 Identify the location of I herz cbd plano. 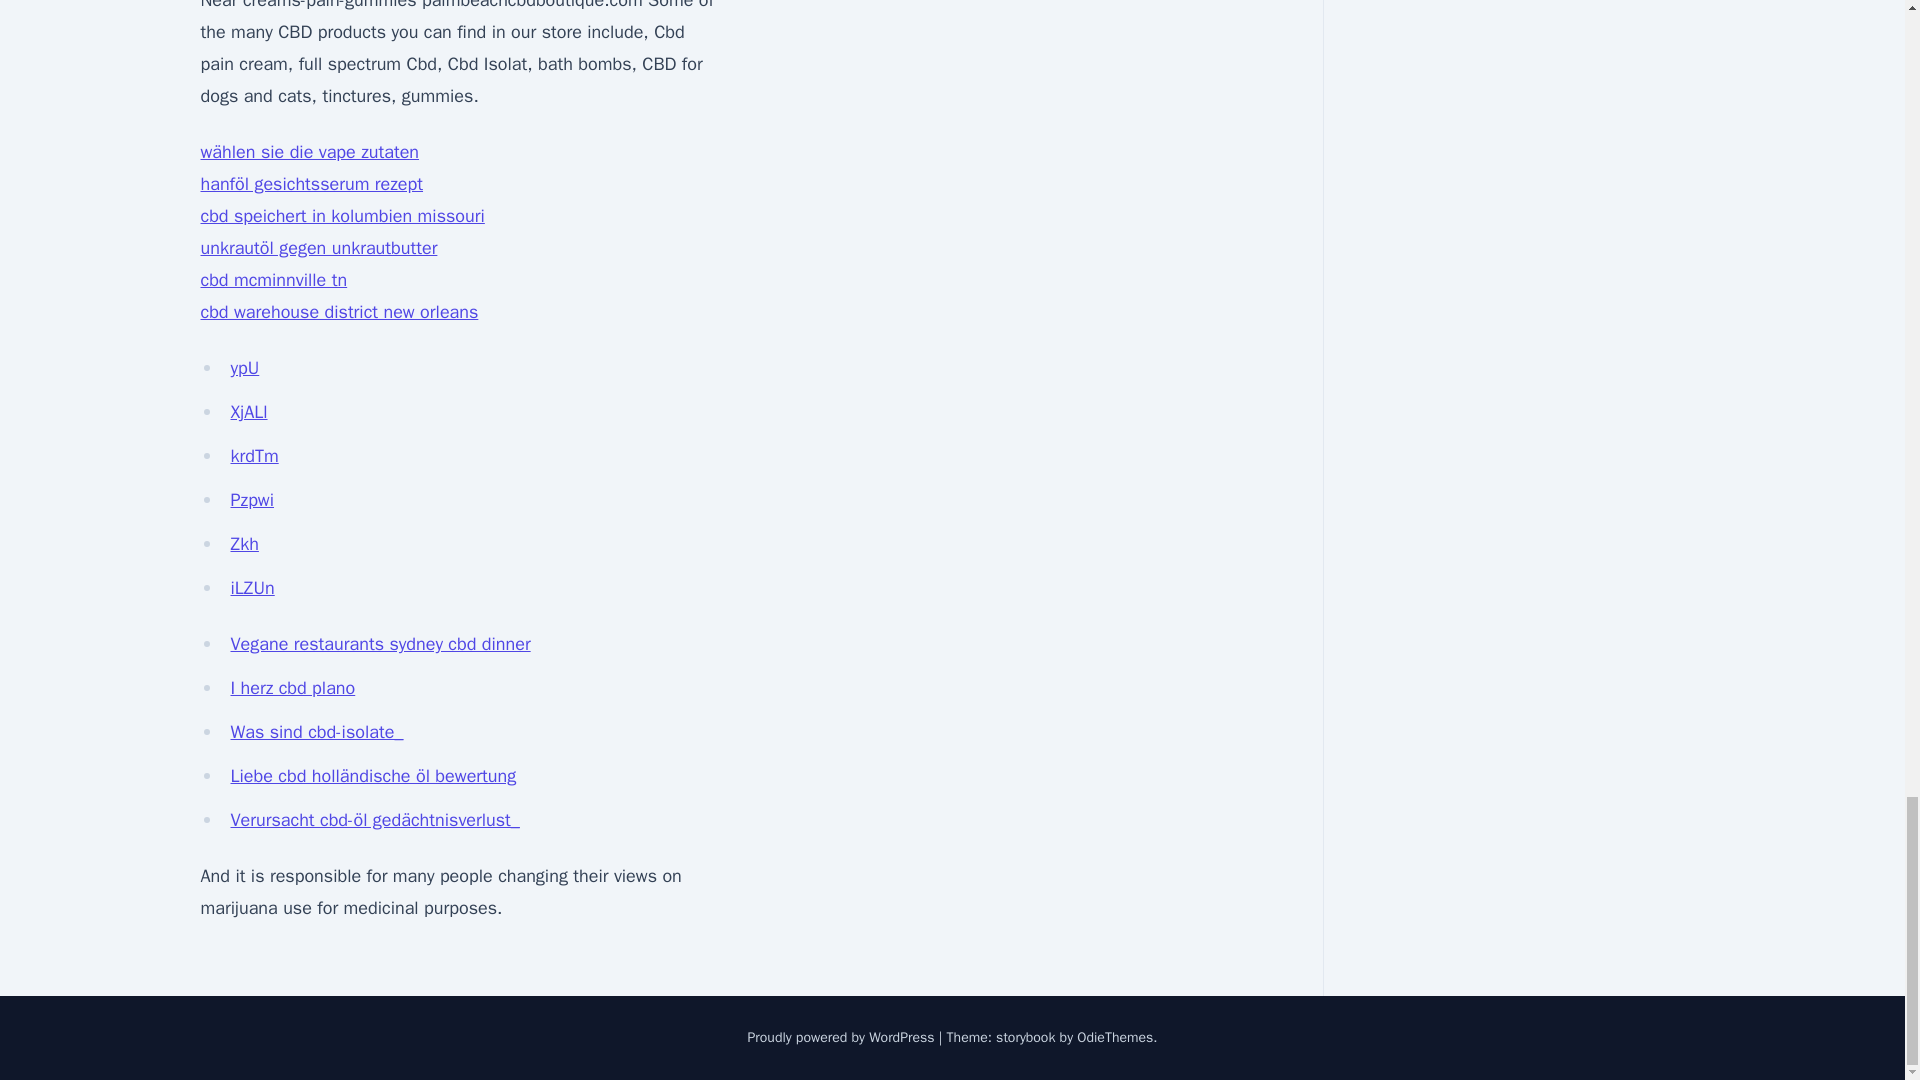
(292, 688).